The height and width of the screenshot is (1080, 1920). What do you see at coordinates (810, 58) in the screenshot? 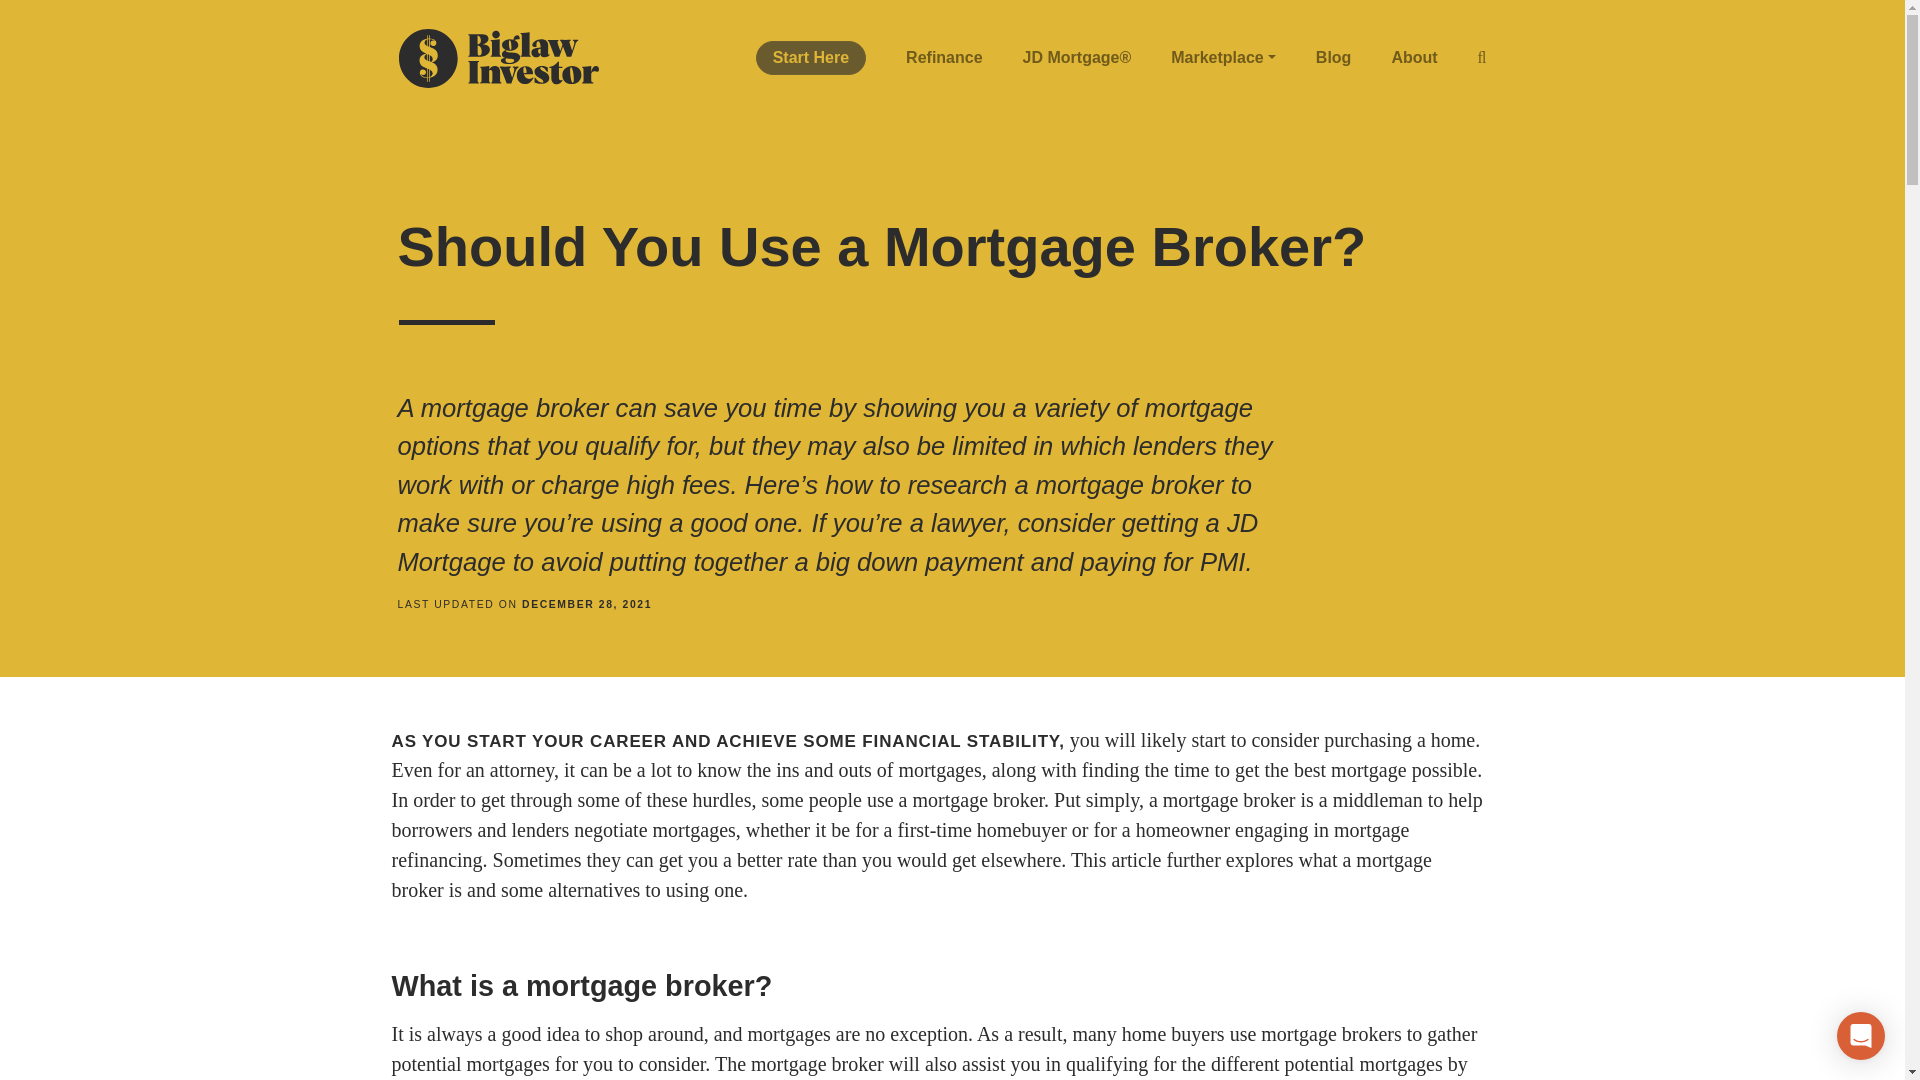
I see `Start Here` at bounding box center [810, 58].